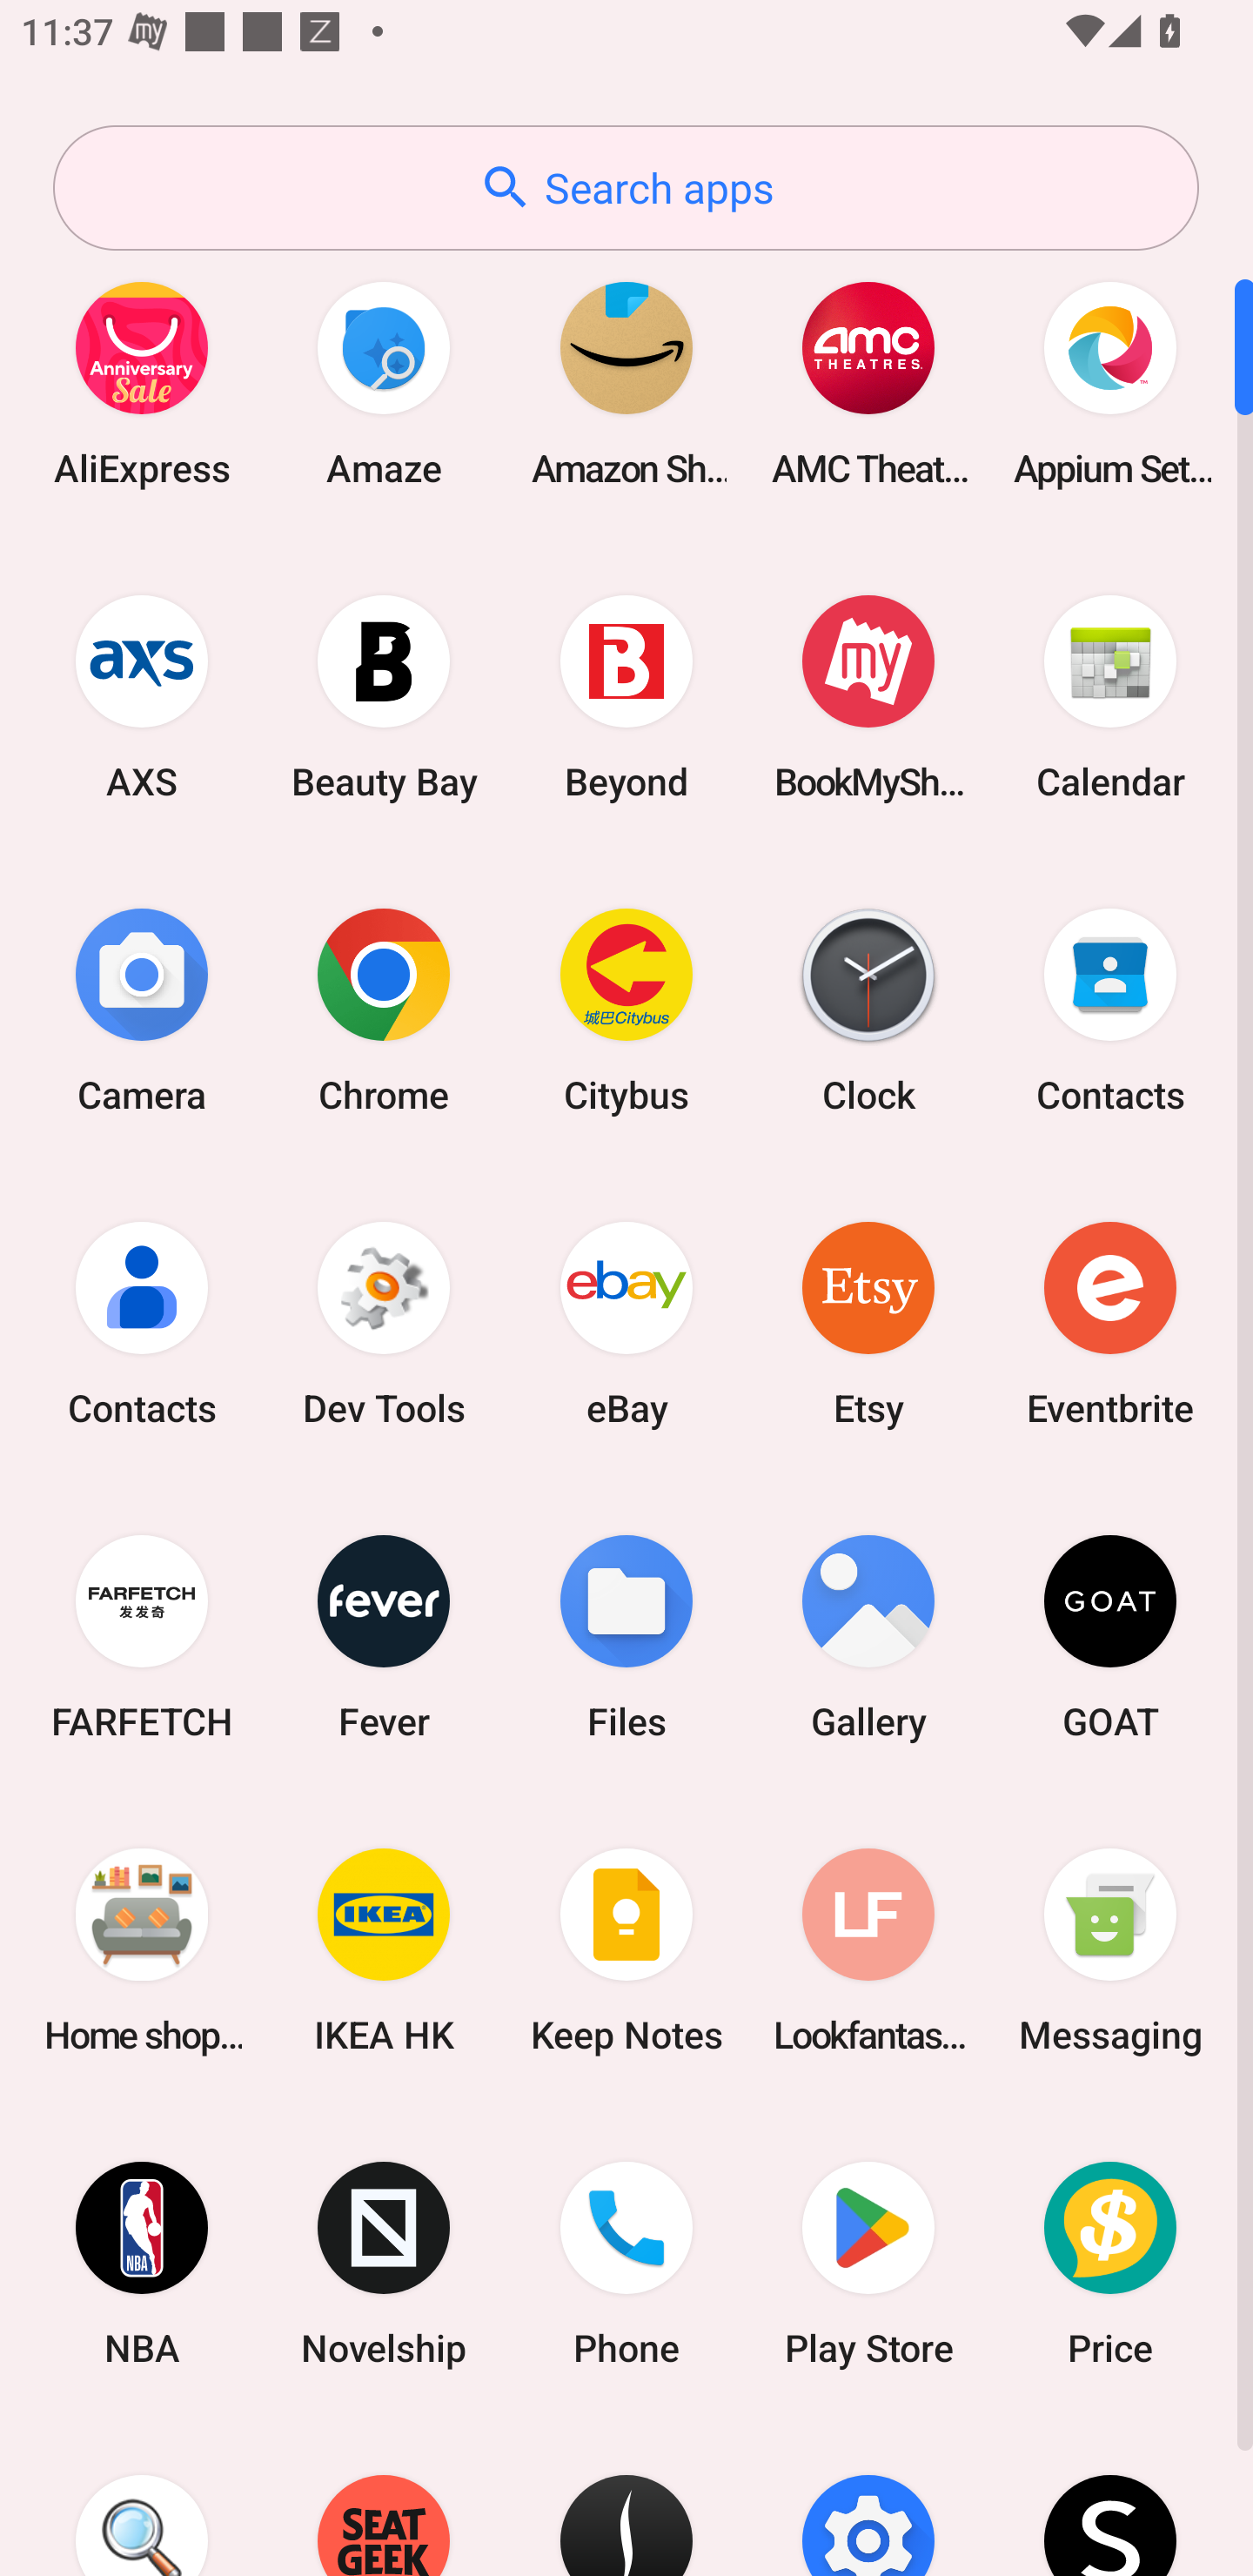  What do you see at coordinates (868, 1010) in the screenshot?
I see `Clock` at bounding box center [868, 1010].